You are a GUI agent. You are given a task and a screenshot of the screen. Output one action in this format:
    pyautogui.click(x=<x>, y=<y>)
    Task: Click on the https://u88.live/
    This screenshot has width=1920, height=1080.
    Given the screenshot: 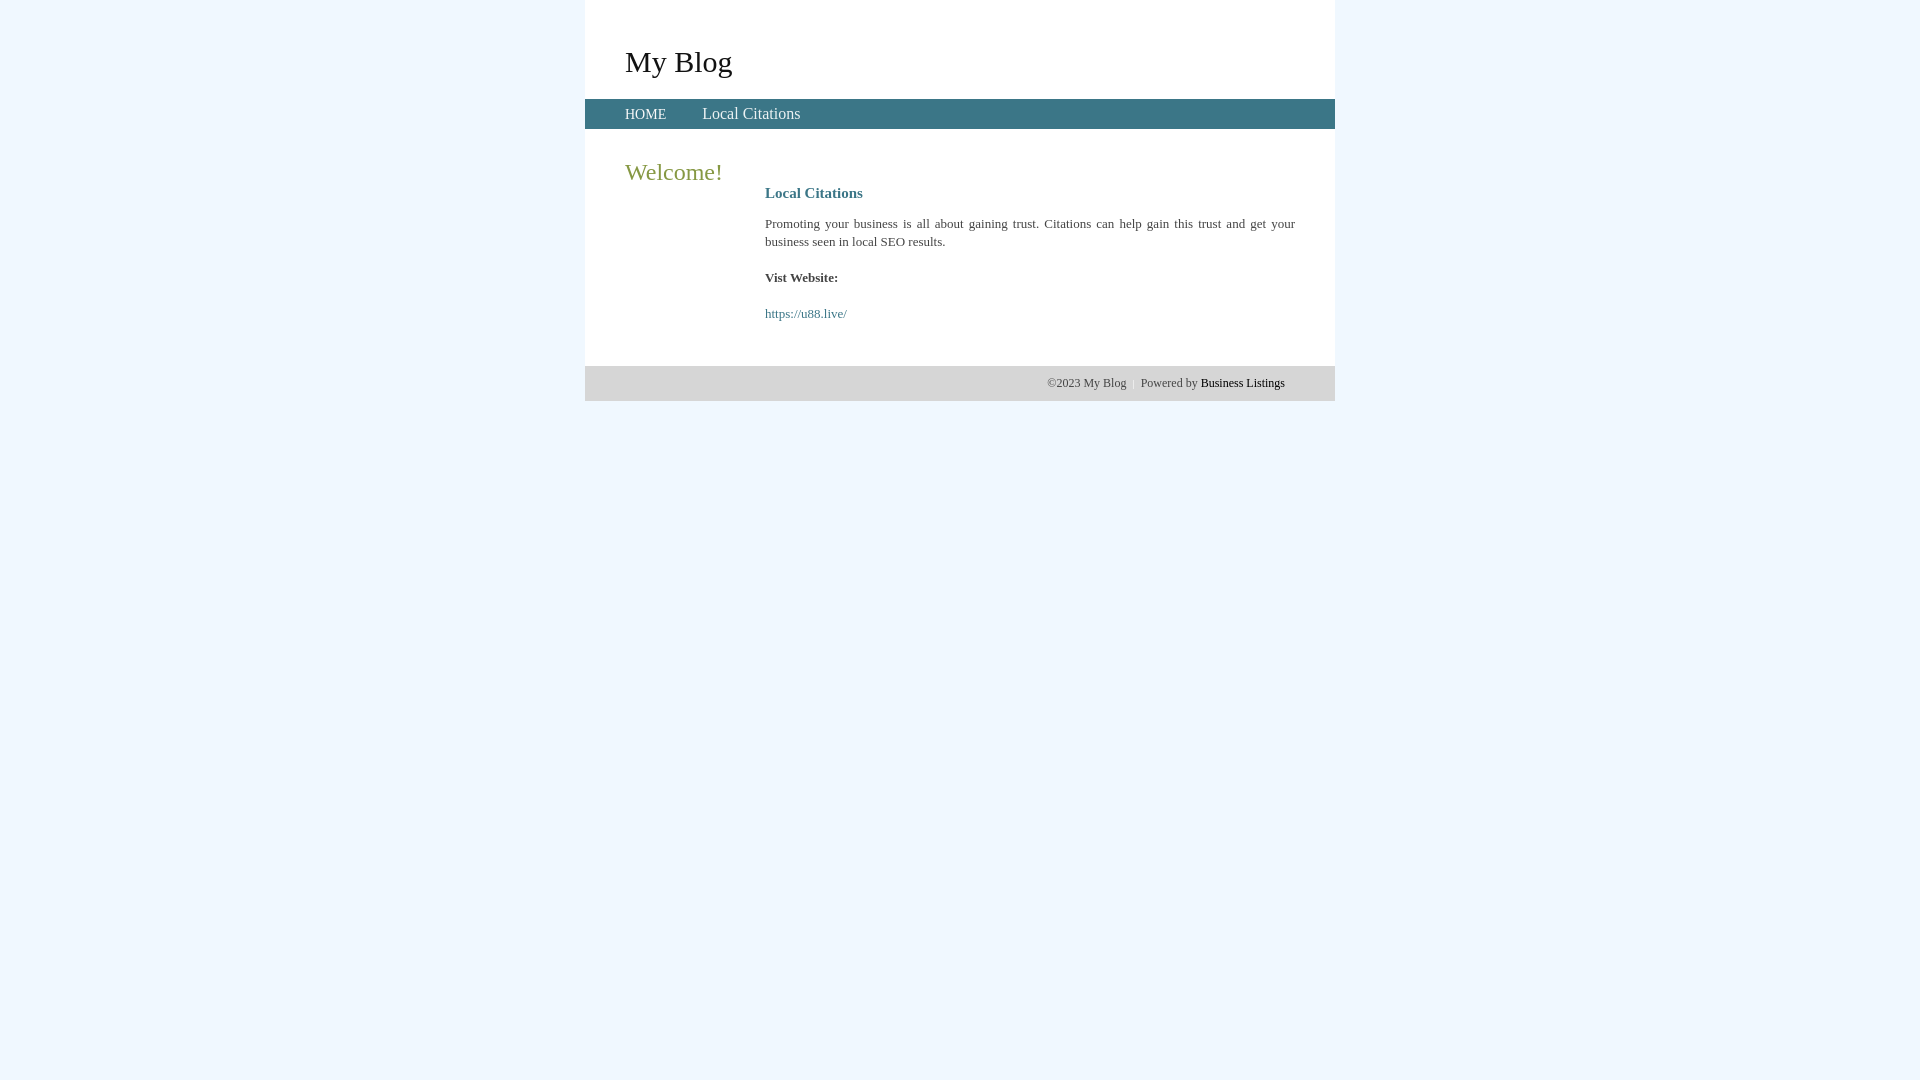 What is the action you would take?
    pyautogui.click(x=806, y=314)
    